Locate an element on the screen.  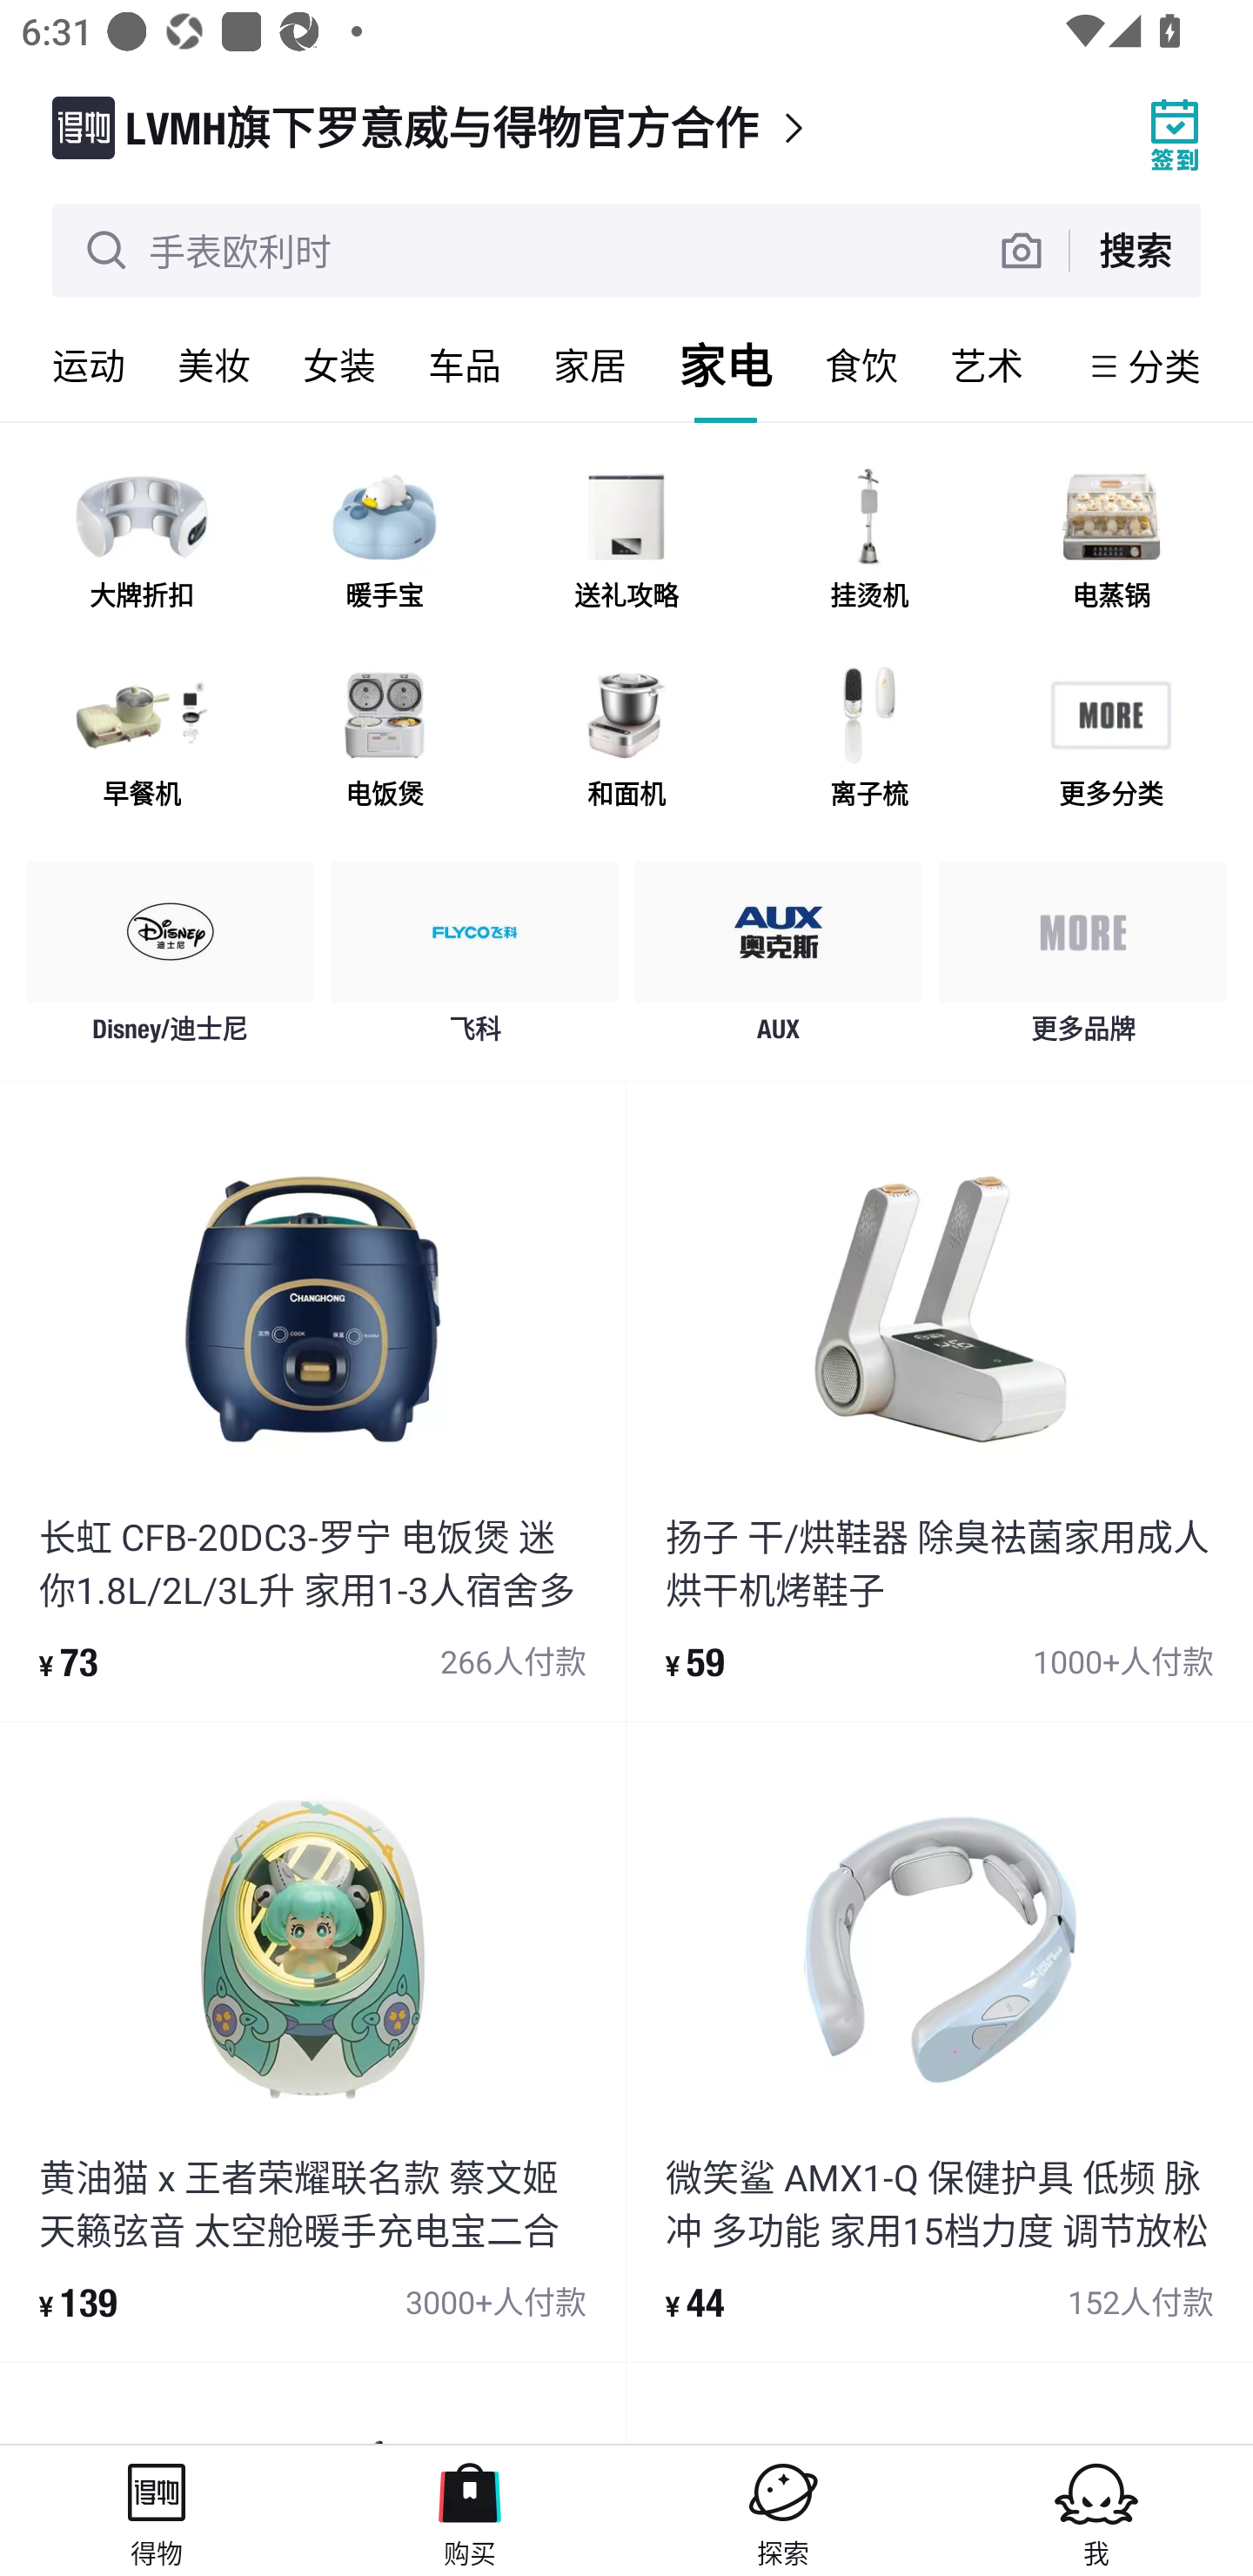
家电 is located at coordinates (726, 366).